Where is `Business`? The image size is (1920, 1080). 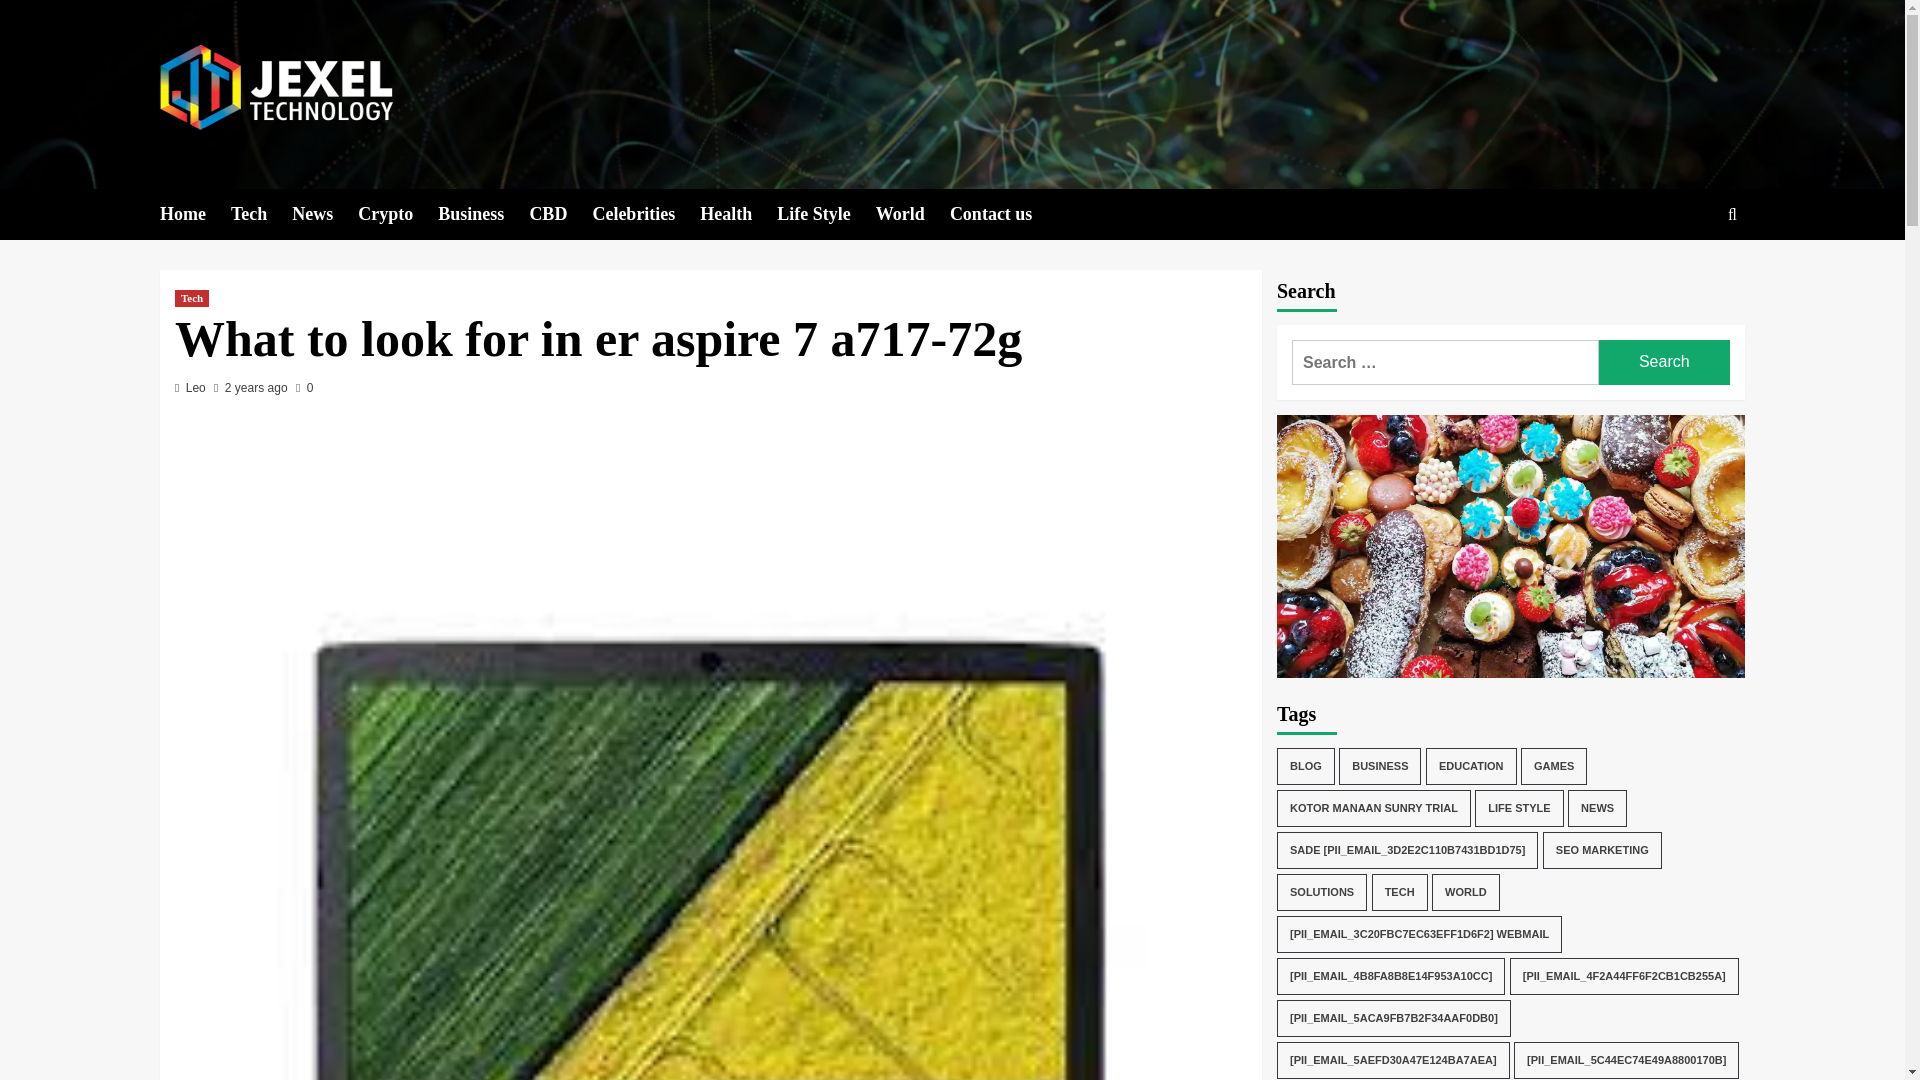 Business is located at coordinates (483, 214).